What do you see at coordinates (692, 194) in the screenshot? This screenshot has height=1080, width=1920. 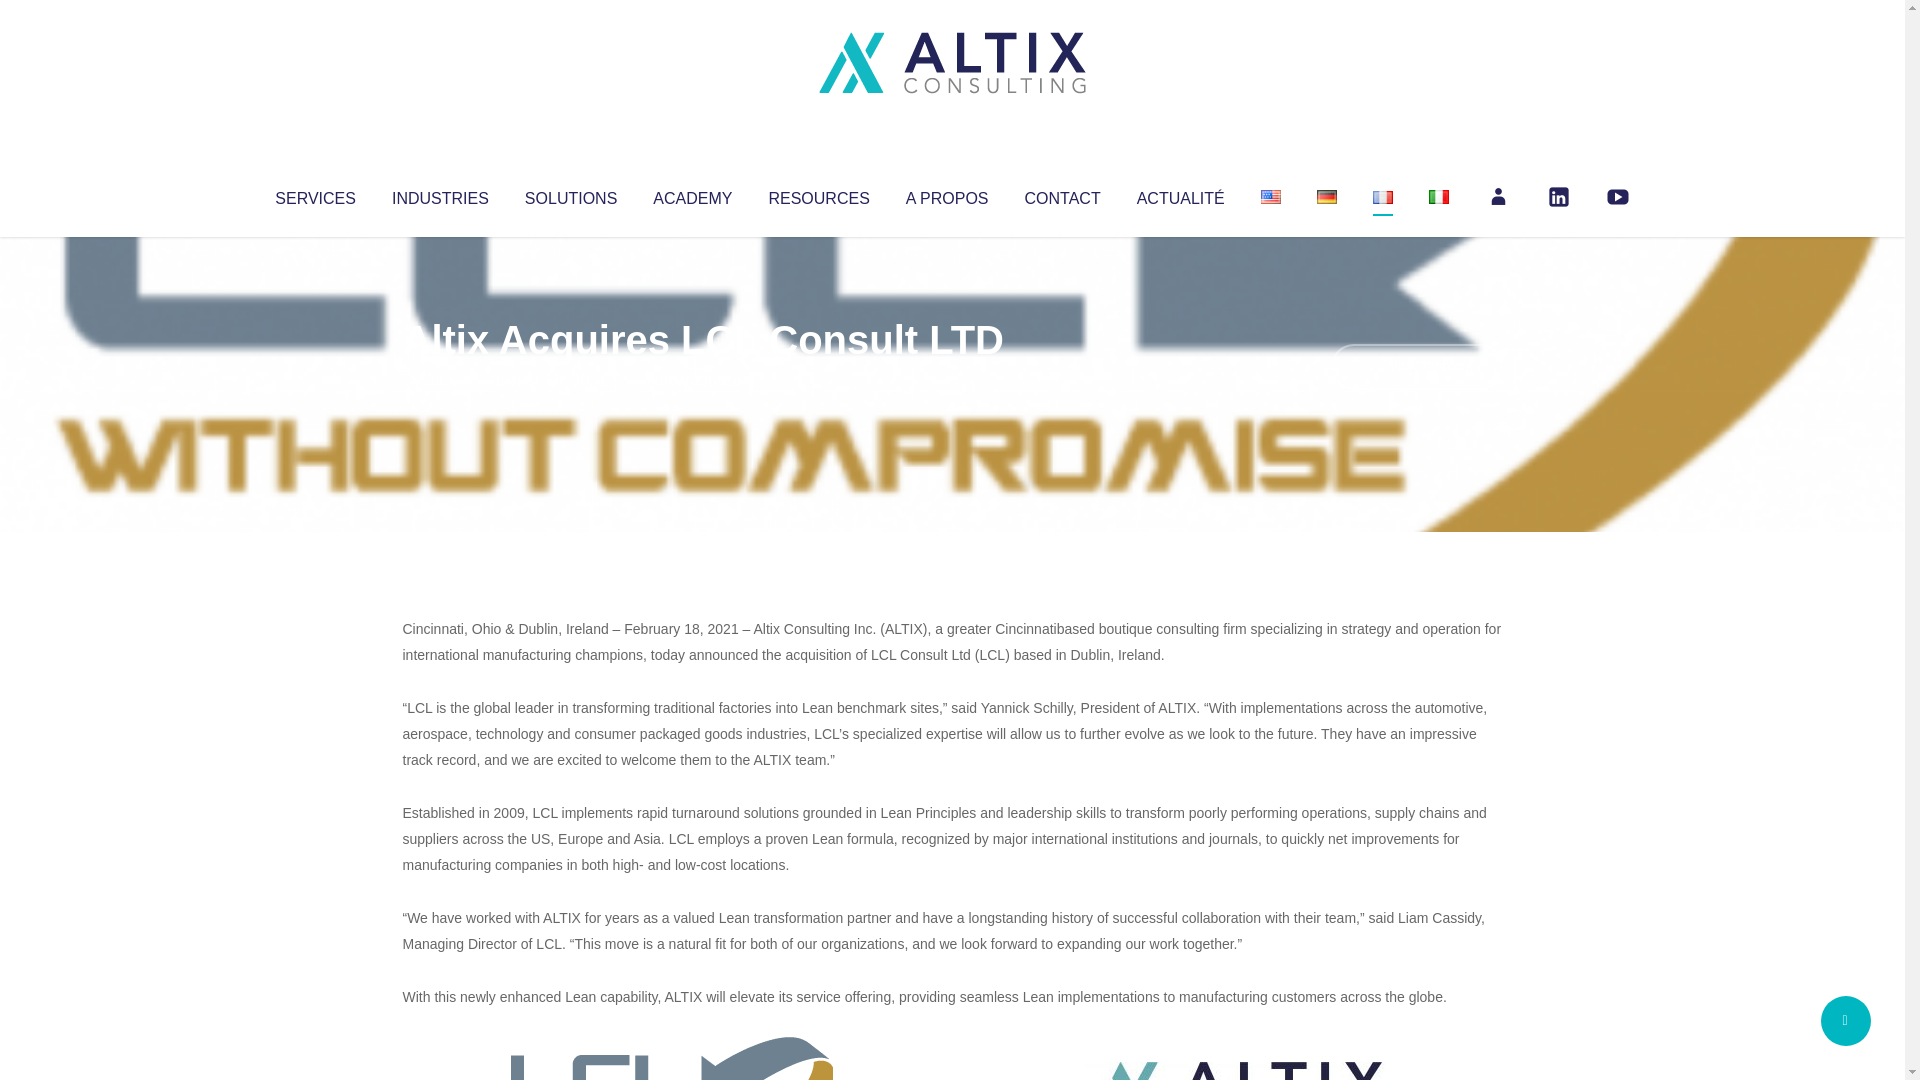 I see `ACADEMY` at bounding box center [692, 194].